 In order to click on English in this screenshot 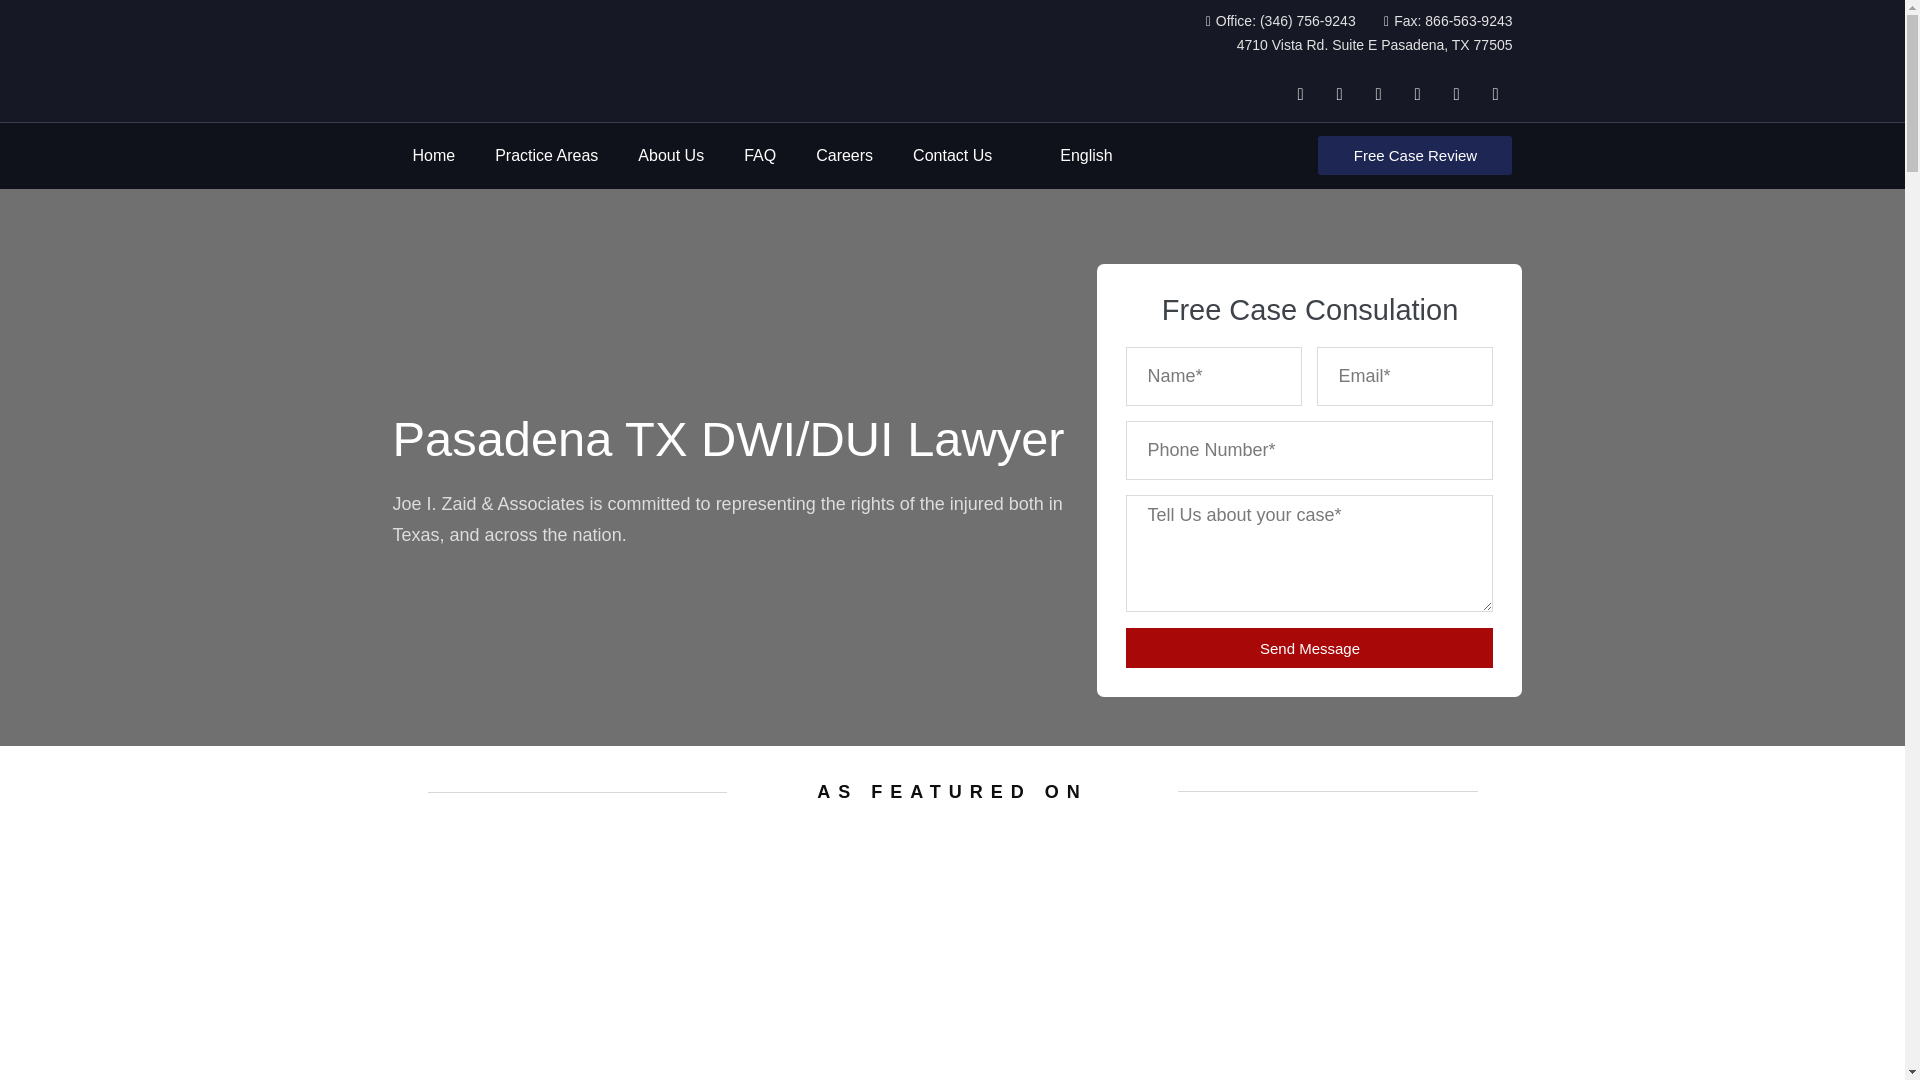, I will do `click(1045, 156)`.